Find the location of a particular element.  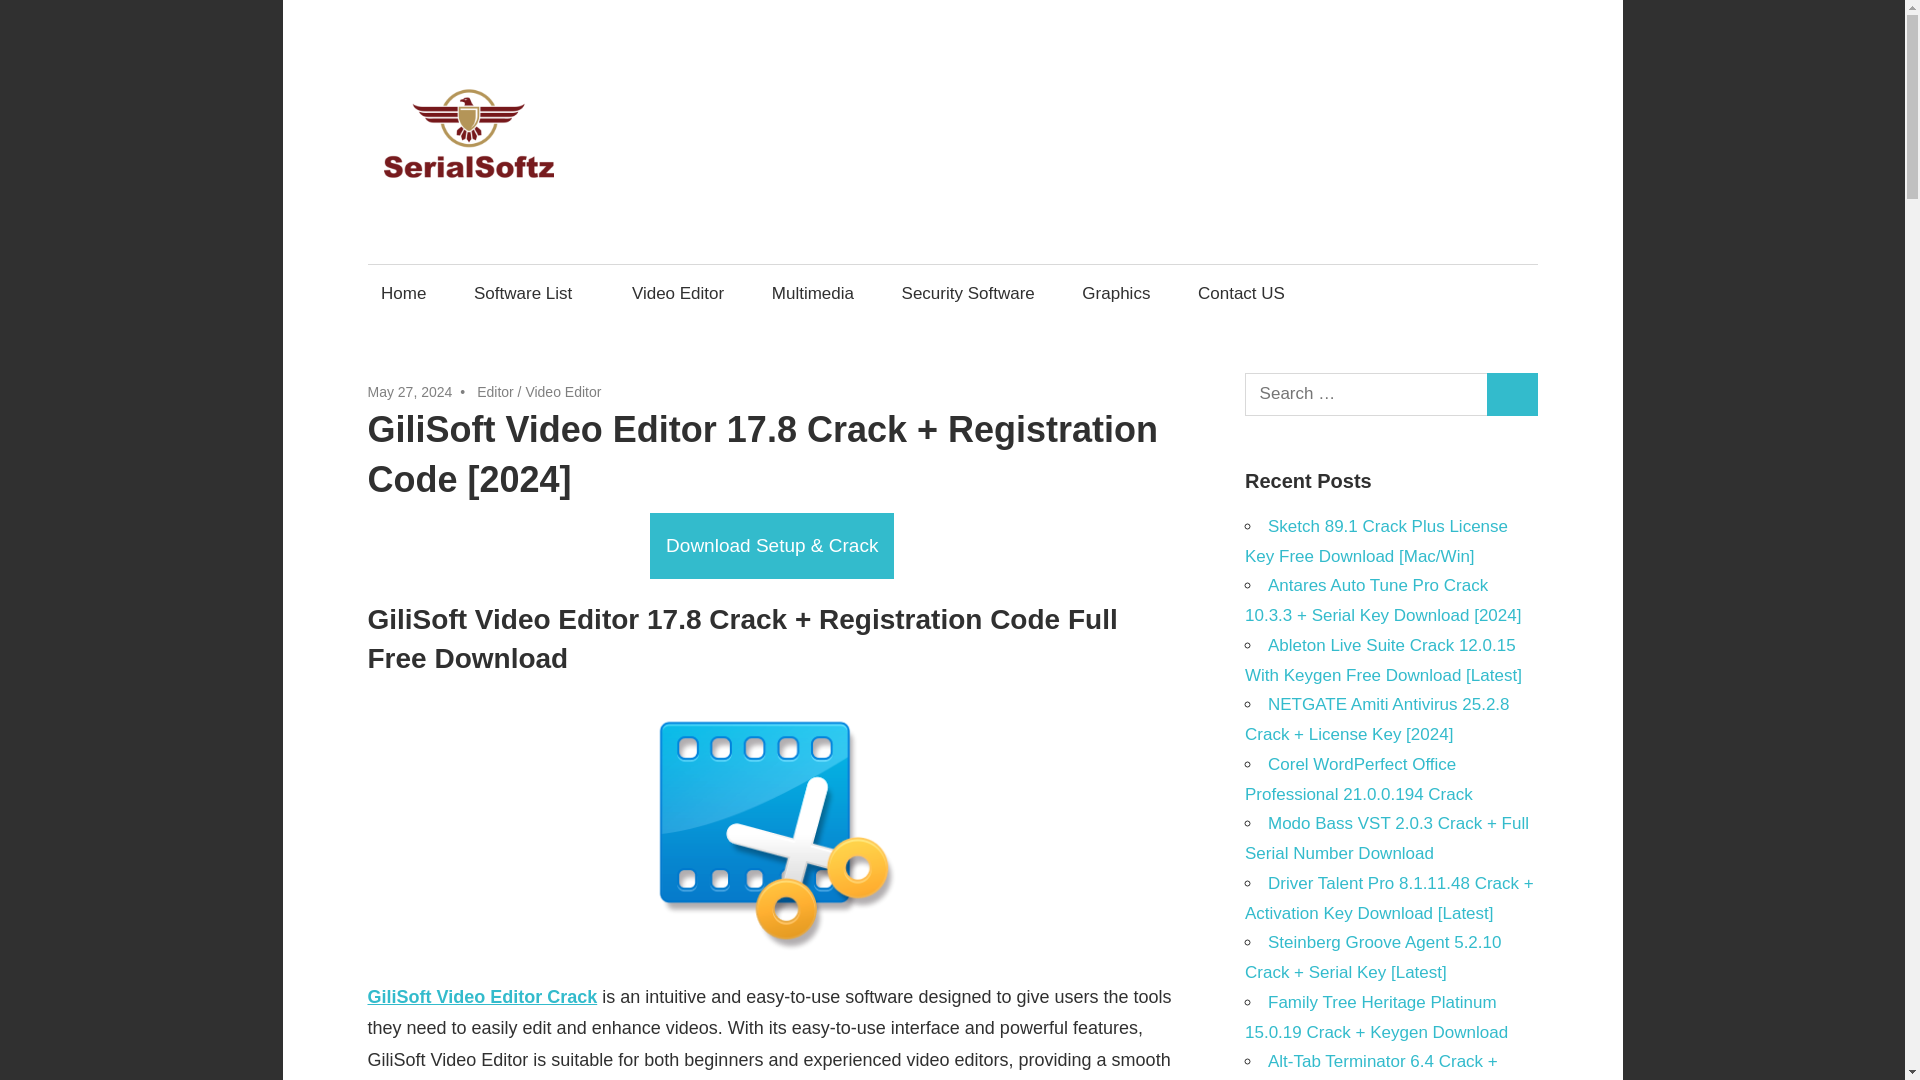

Multimedia is located at coordinates (812, 292).